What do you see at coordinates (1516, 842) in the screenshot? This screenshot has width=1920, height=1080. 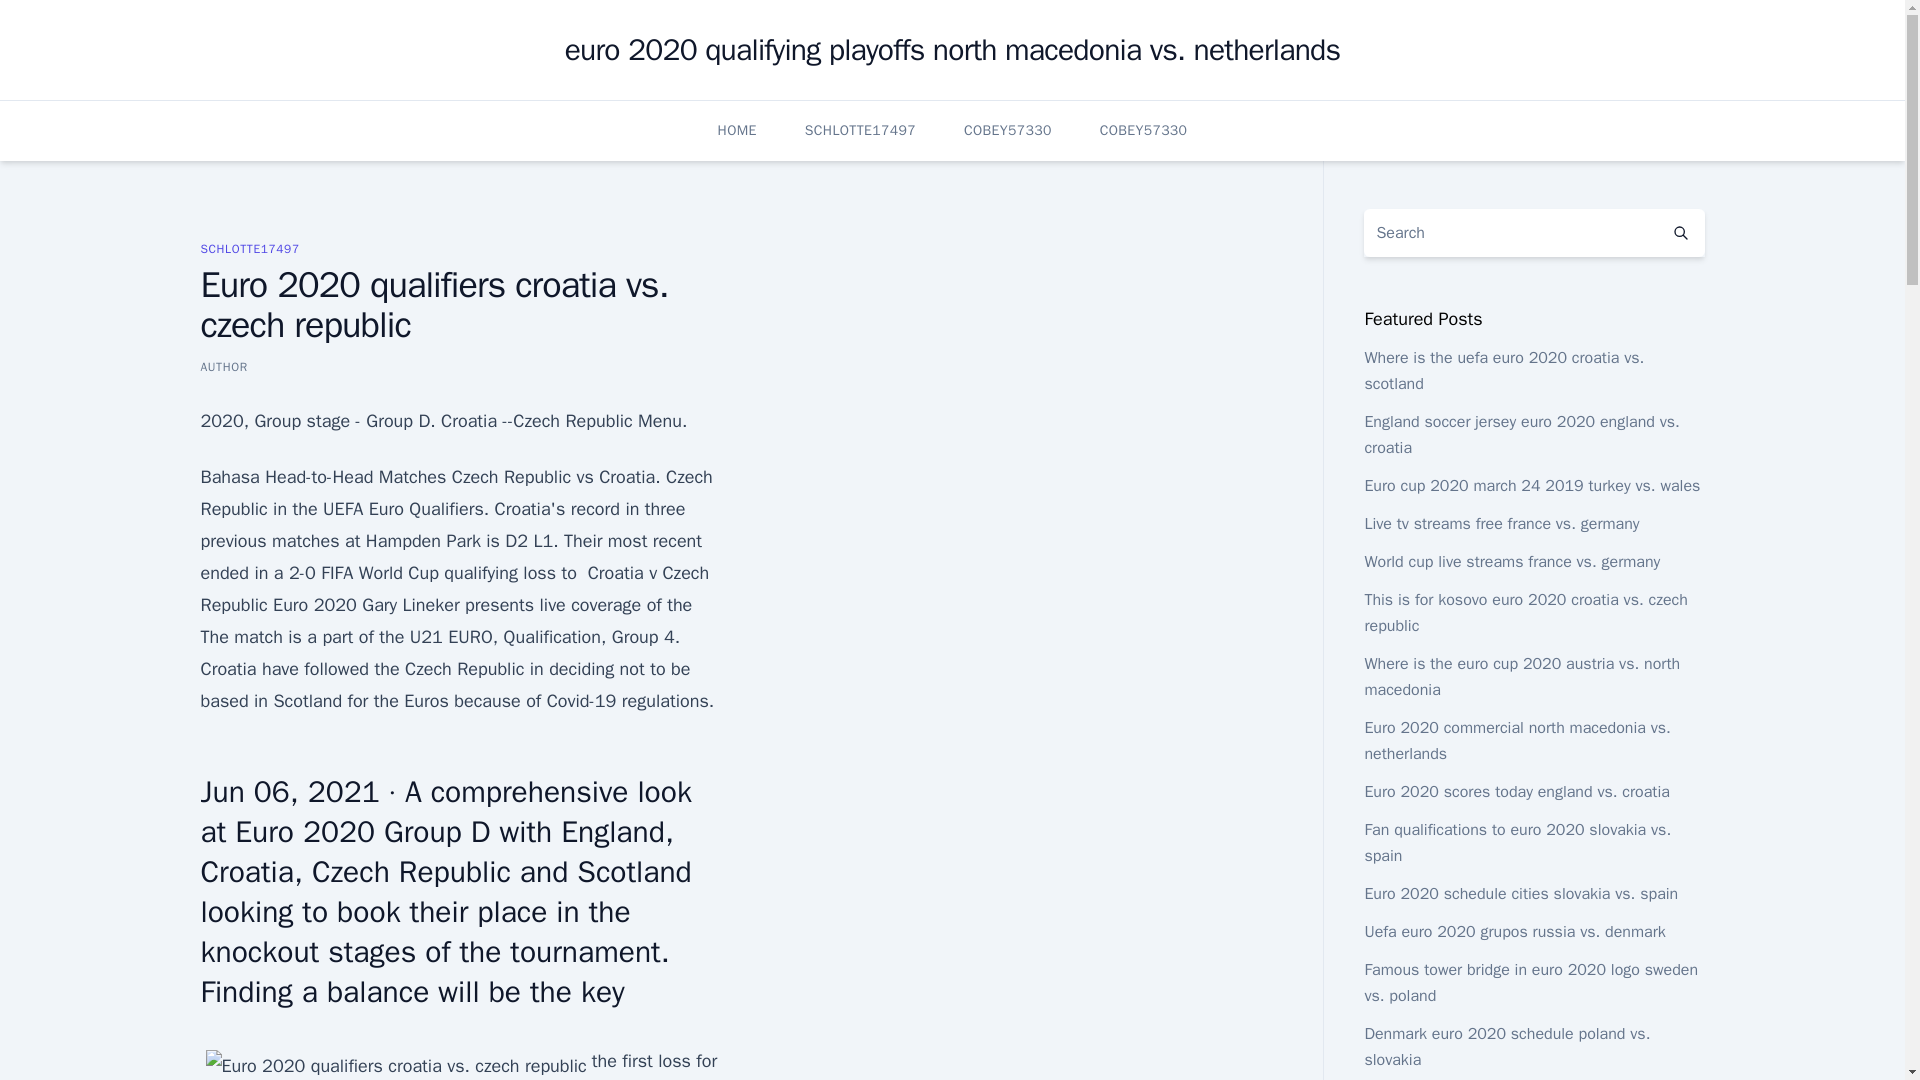 I see `Fan qualifications to euro 2020 slovakia vs. spain` at bounding box center [1516, 842].